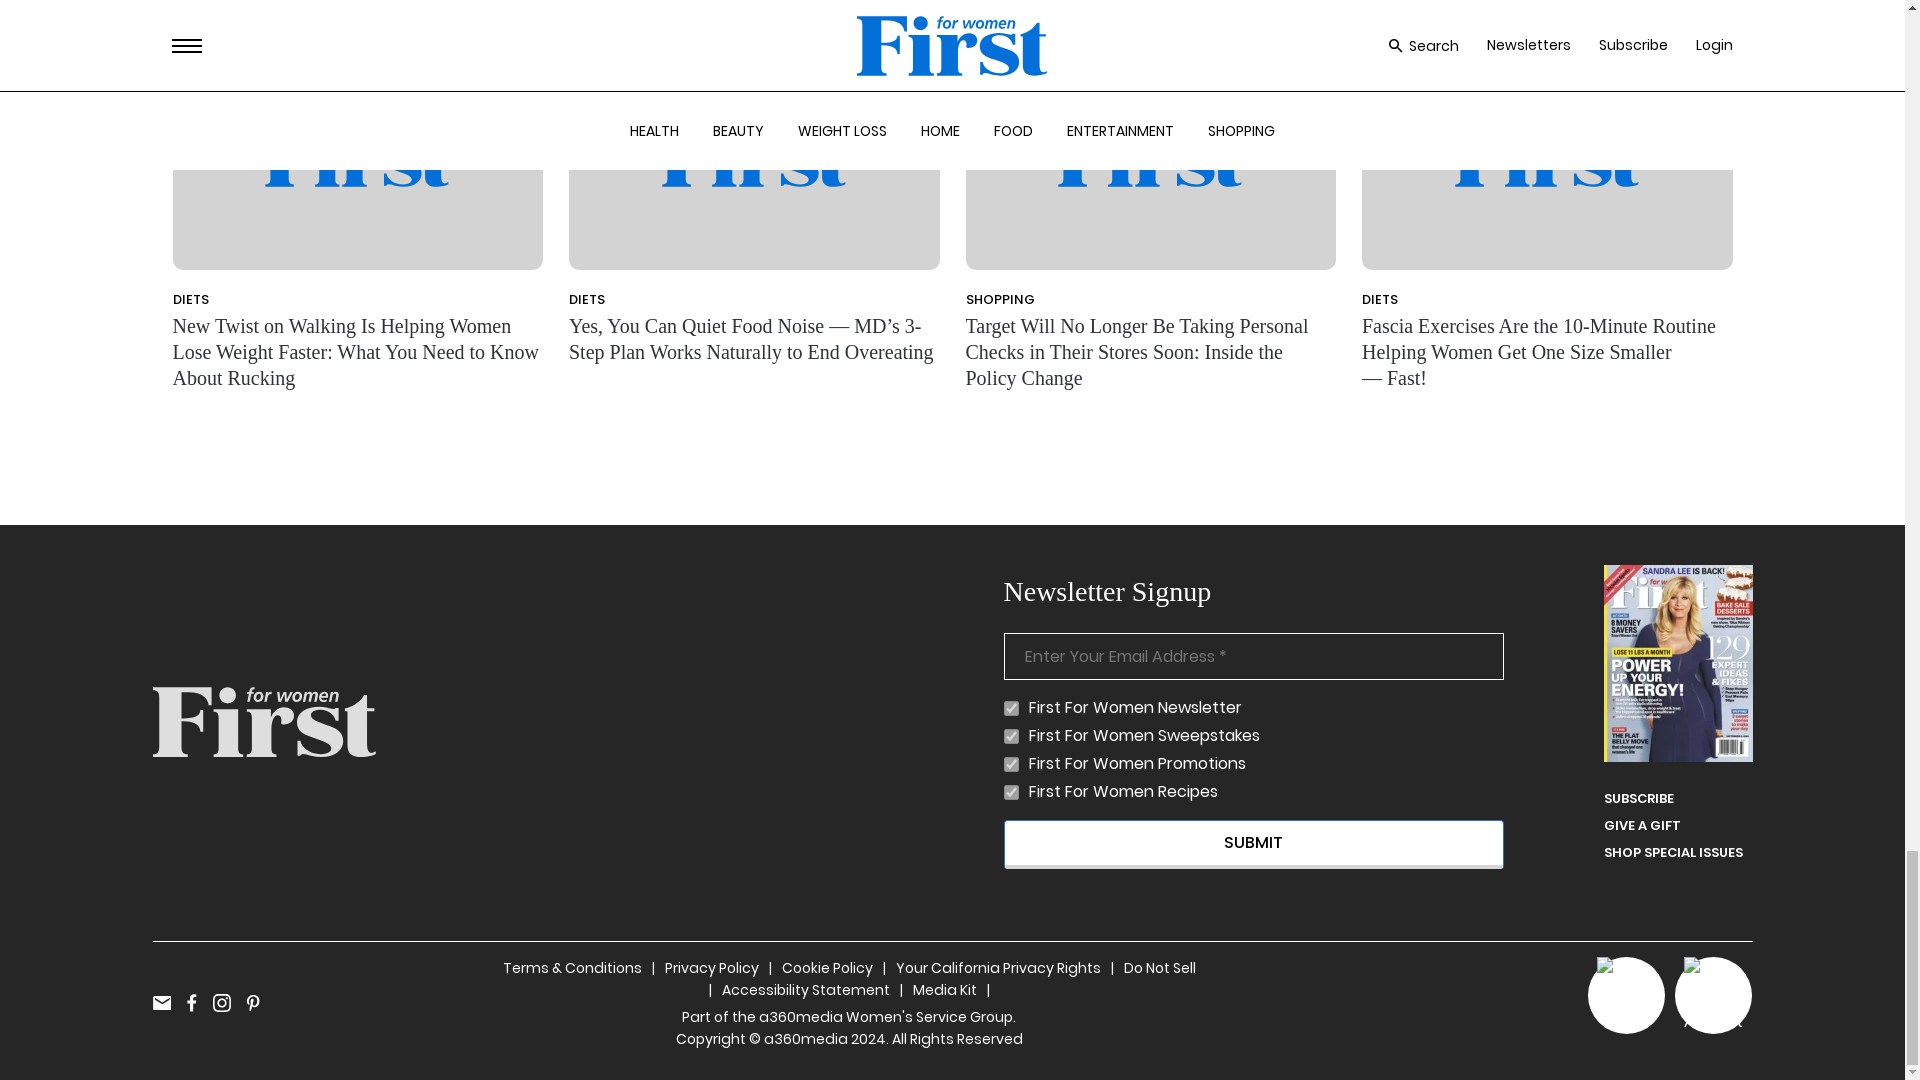  What do you see at coordinates (1012, 764) in the screenshot?
I see `1` at bounding box center [1012, 764].